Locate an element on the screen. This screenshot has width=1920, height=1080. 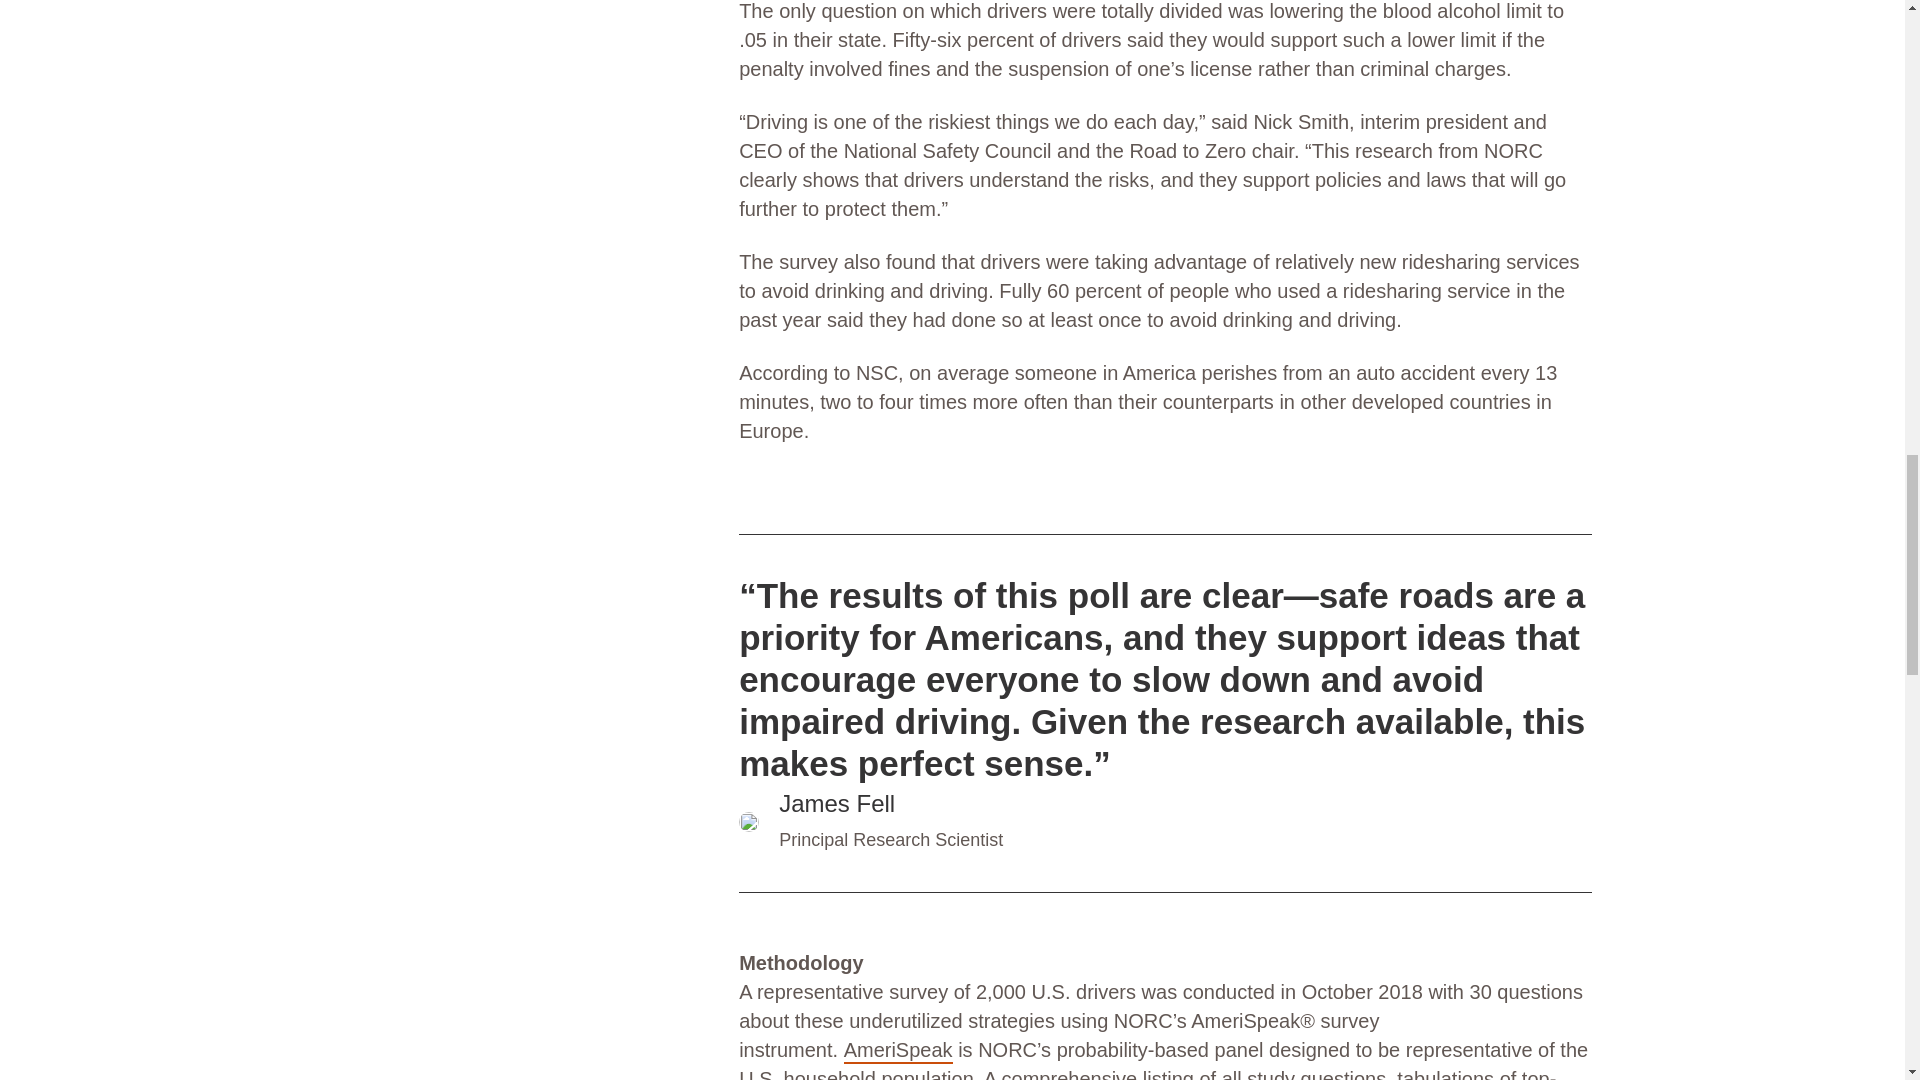
AmeriSpeak is located at coordinates (898, 1050).